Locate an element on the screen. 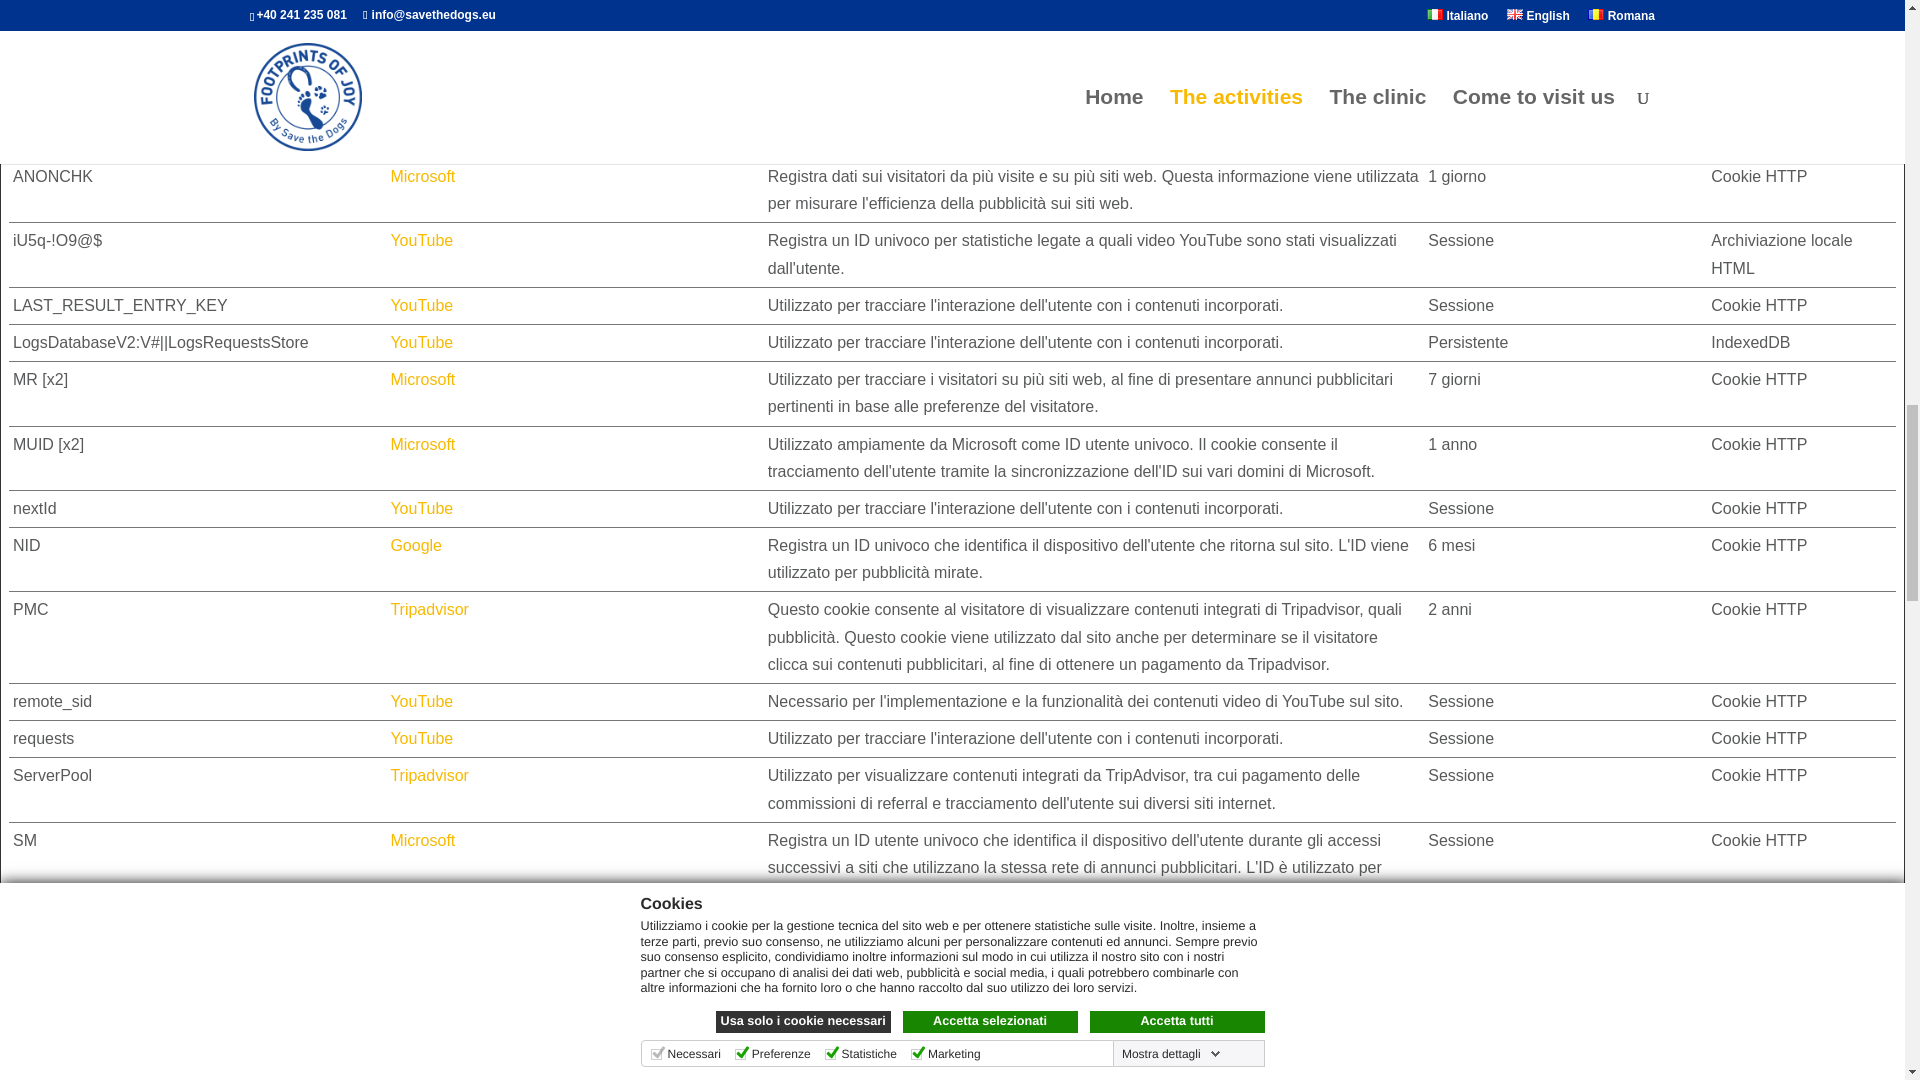 The height and width of the screenshot is (1080, 1920). Tripadvisor is located at coordinates (428, 996).